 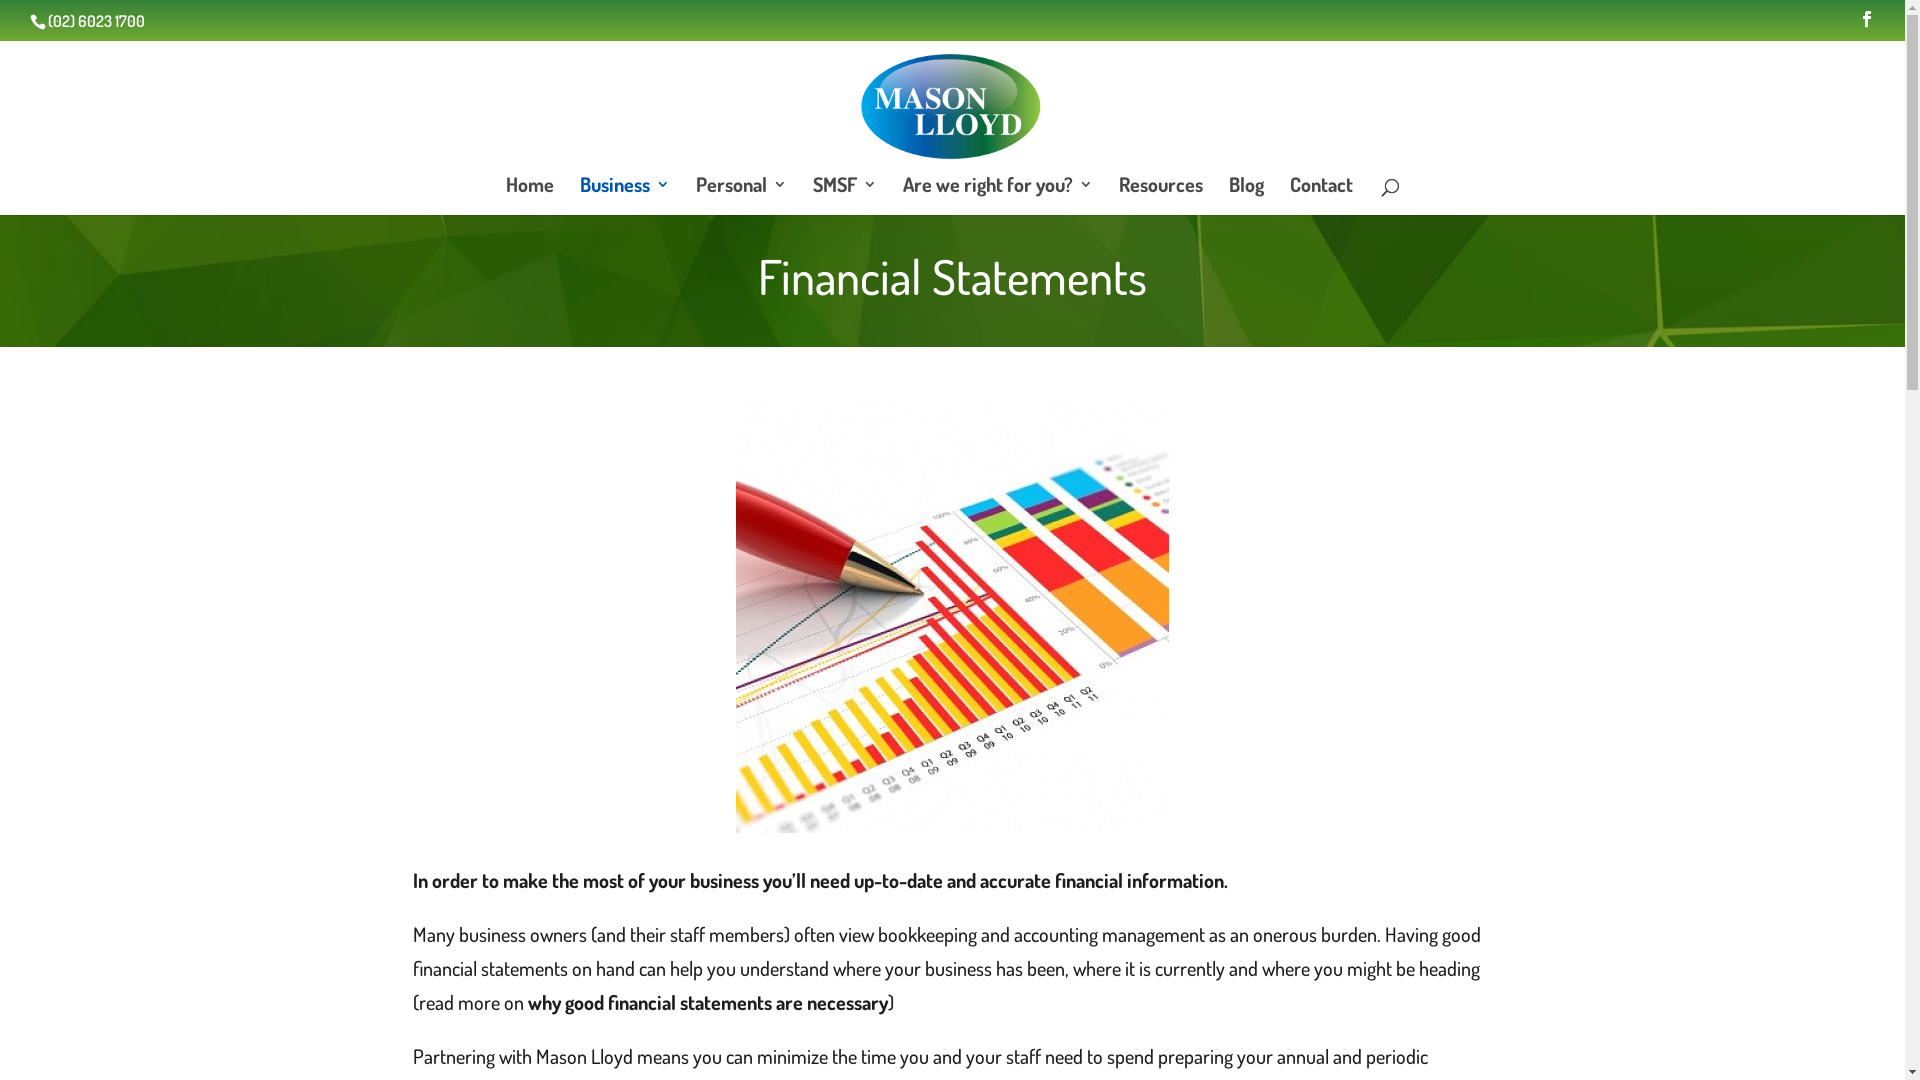 What do you see at coordinates (530, 196) in the screenshot?
I see `Home` at bounding box center [530, 196].